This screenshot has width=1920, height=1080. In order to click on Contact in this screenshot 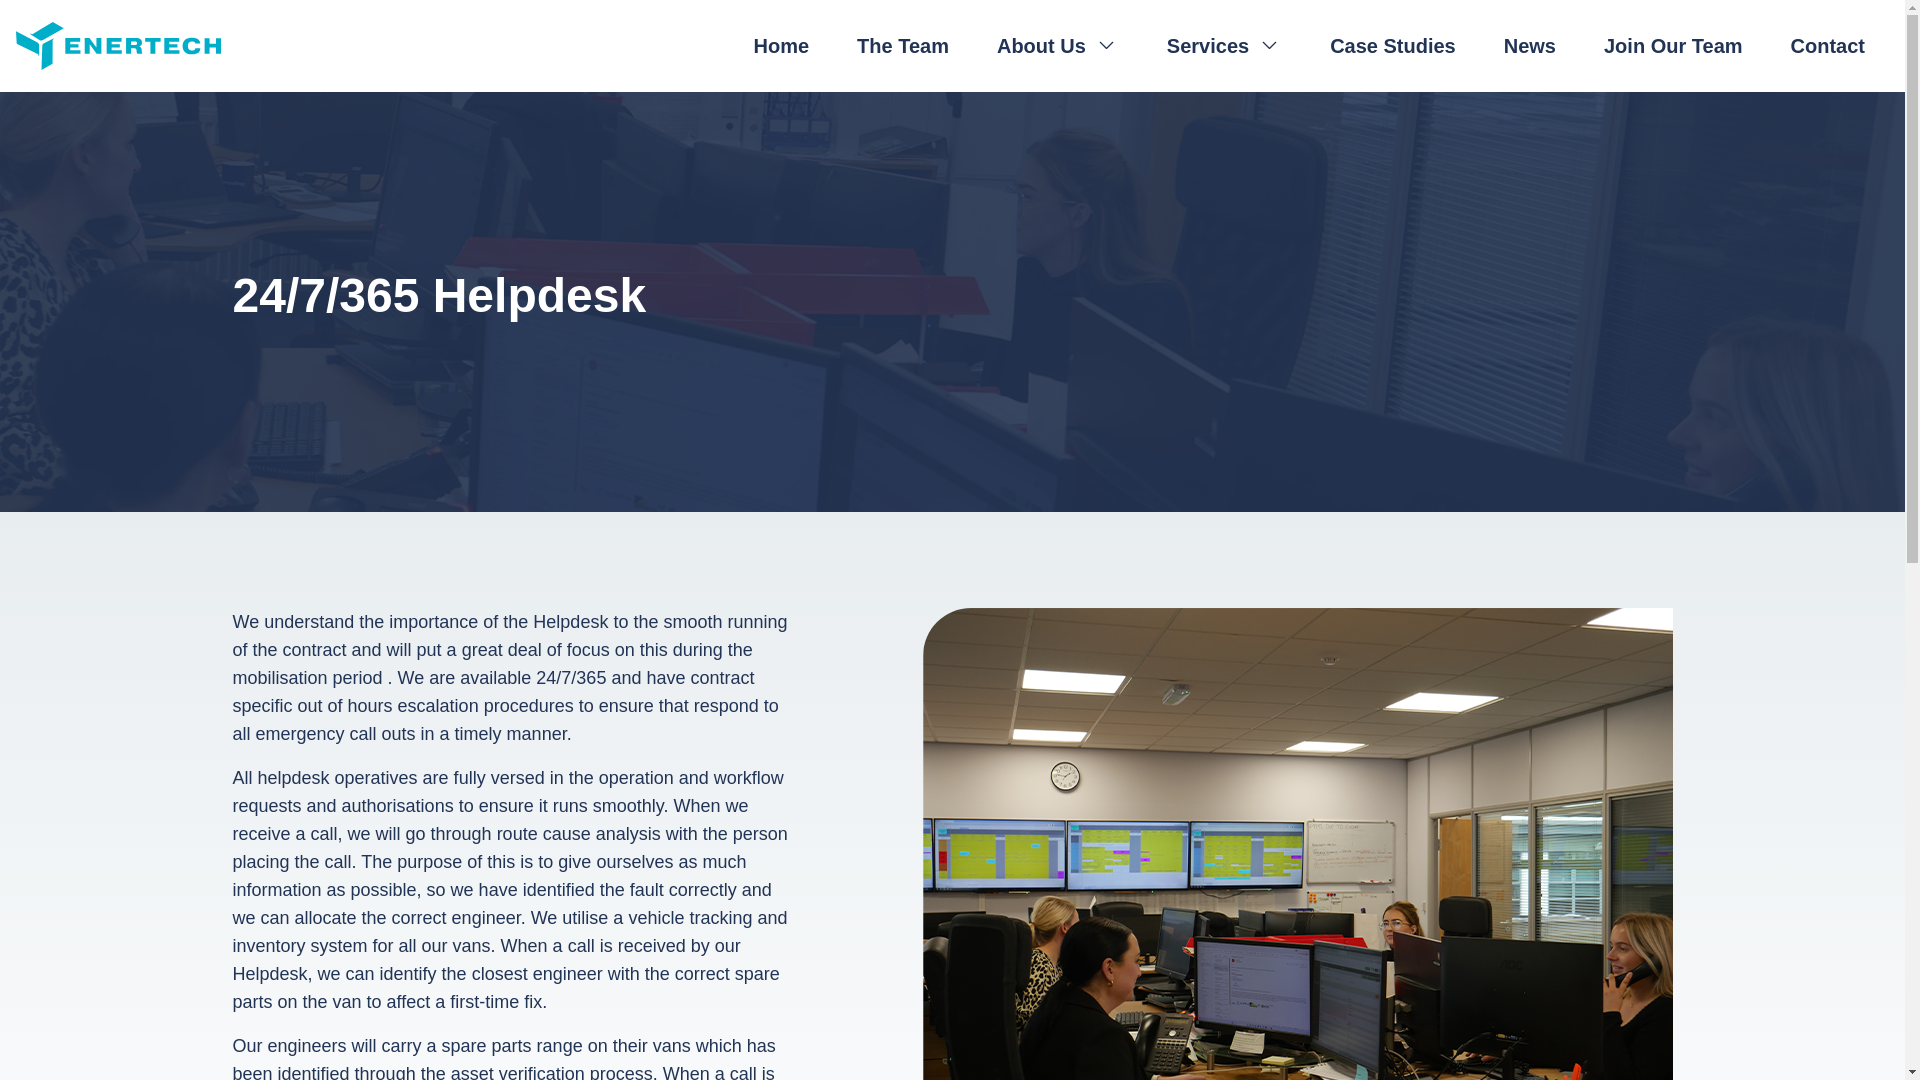, I will do `click(1828, 46)`.